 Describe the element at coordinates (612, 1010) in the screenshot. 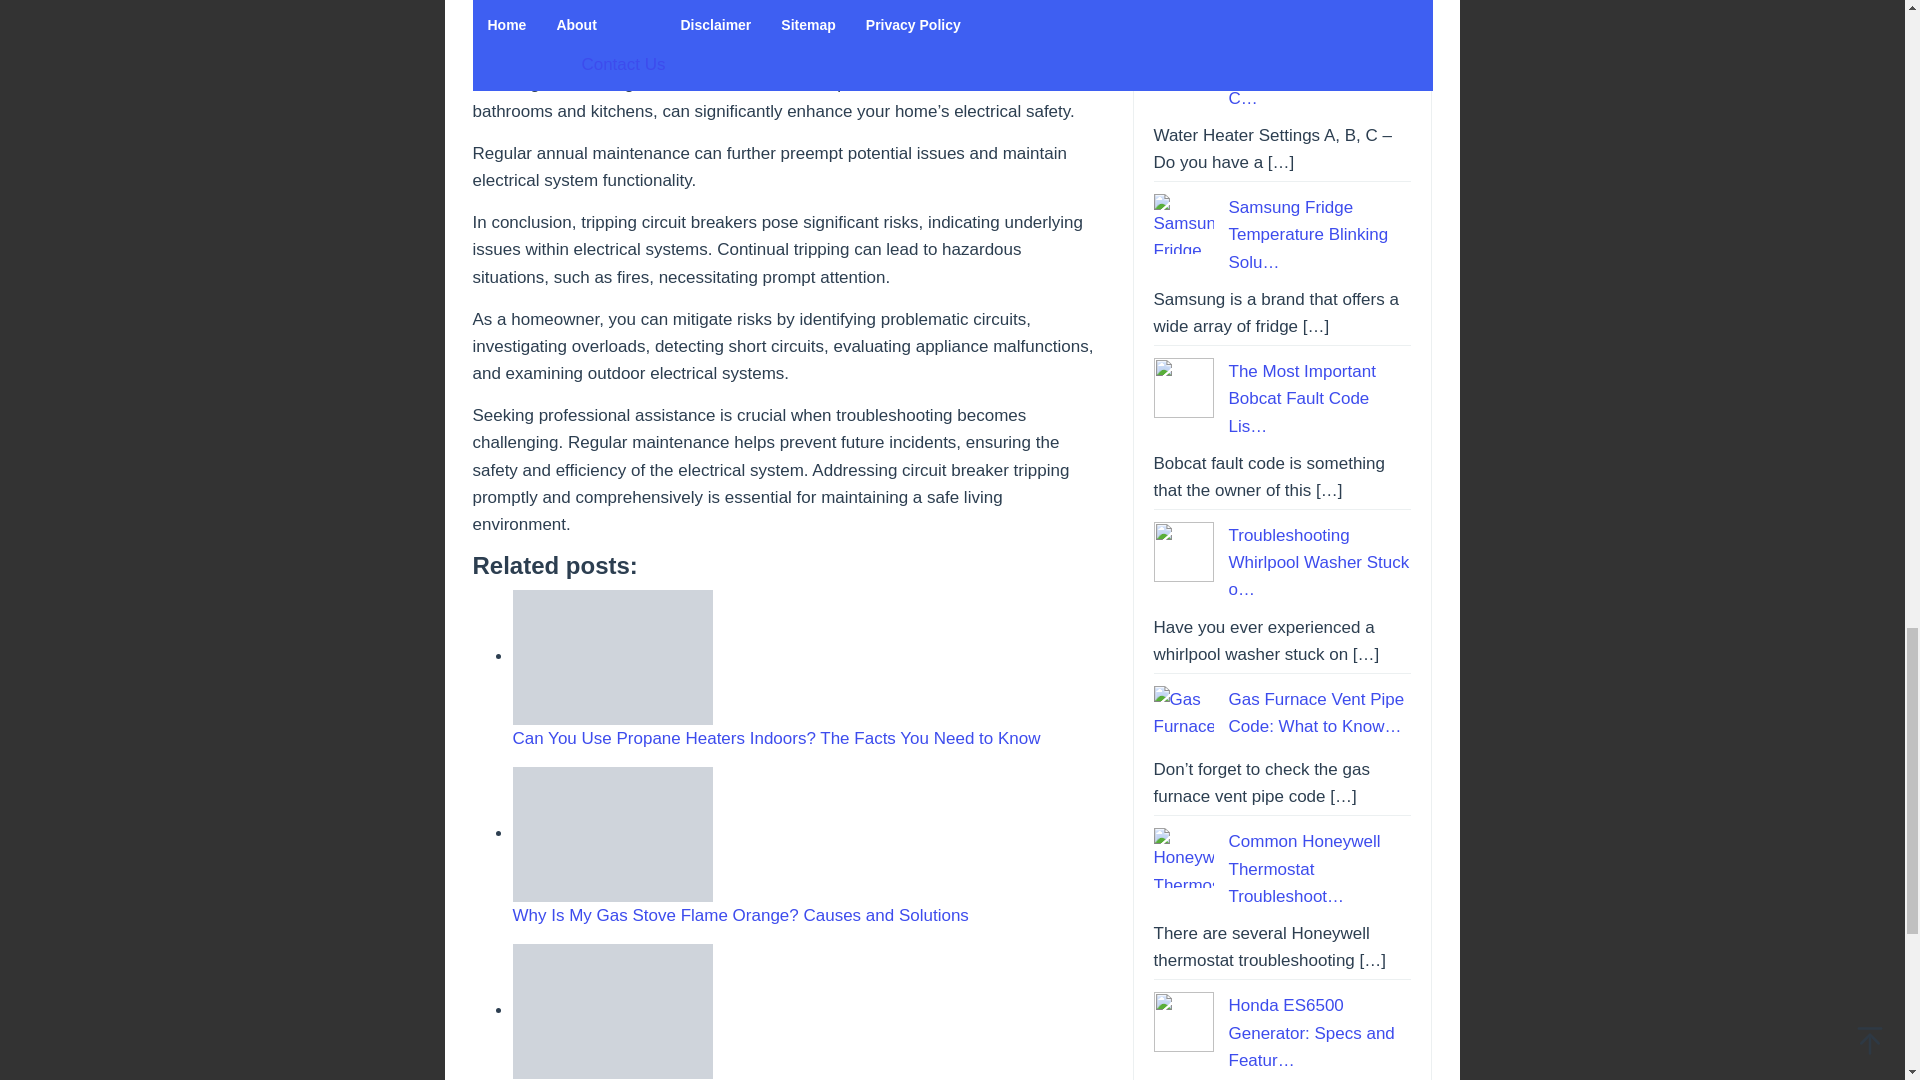

I see `dishwasher next to stove` at that location.